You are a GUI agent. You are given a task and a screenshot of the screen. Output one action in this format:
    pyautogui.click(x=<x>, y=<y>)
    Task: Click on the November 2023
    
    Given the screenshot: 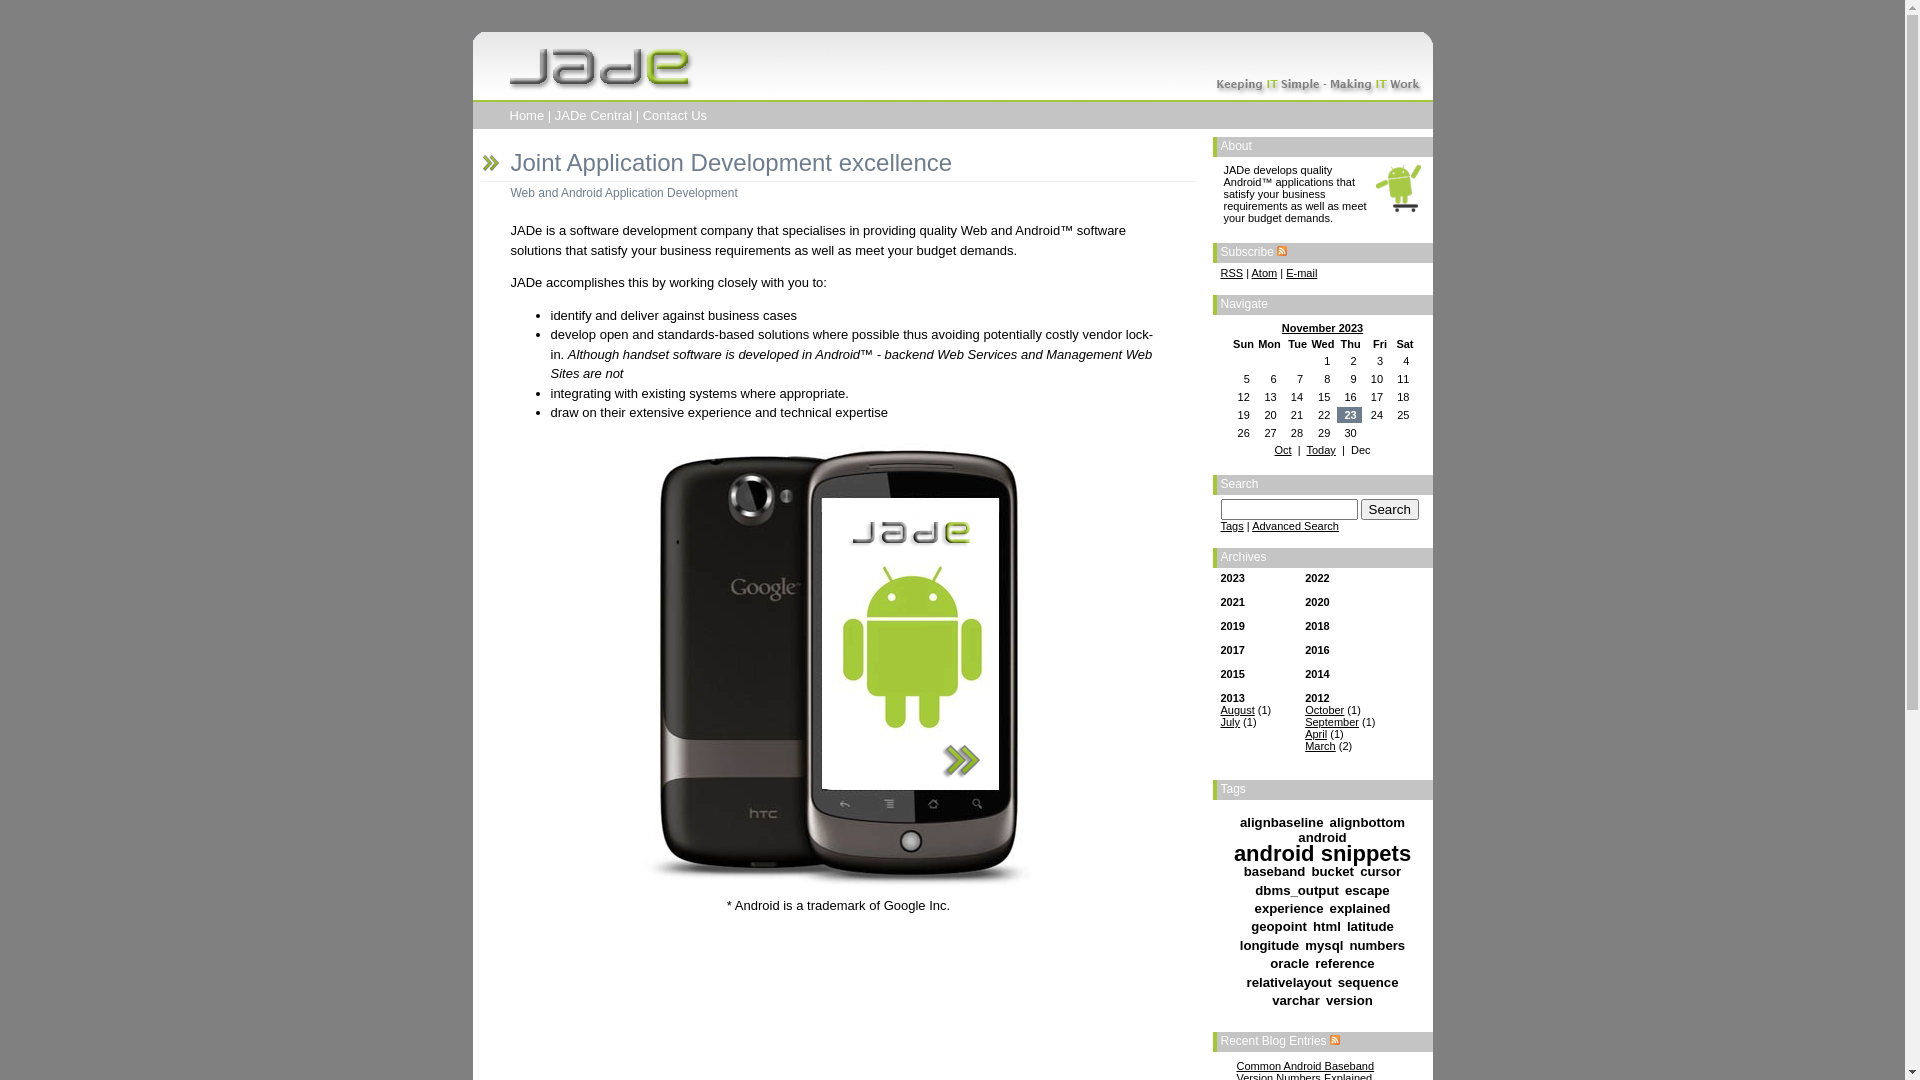 What is the action you would take?
    pyautogui.click(x=1322, y=328)
    